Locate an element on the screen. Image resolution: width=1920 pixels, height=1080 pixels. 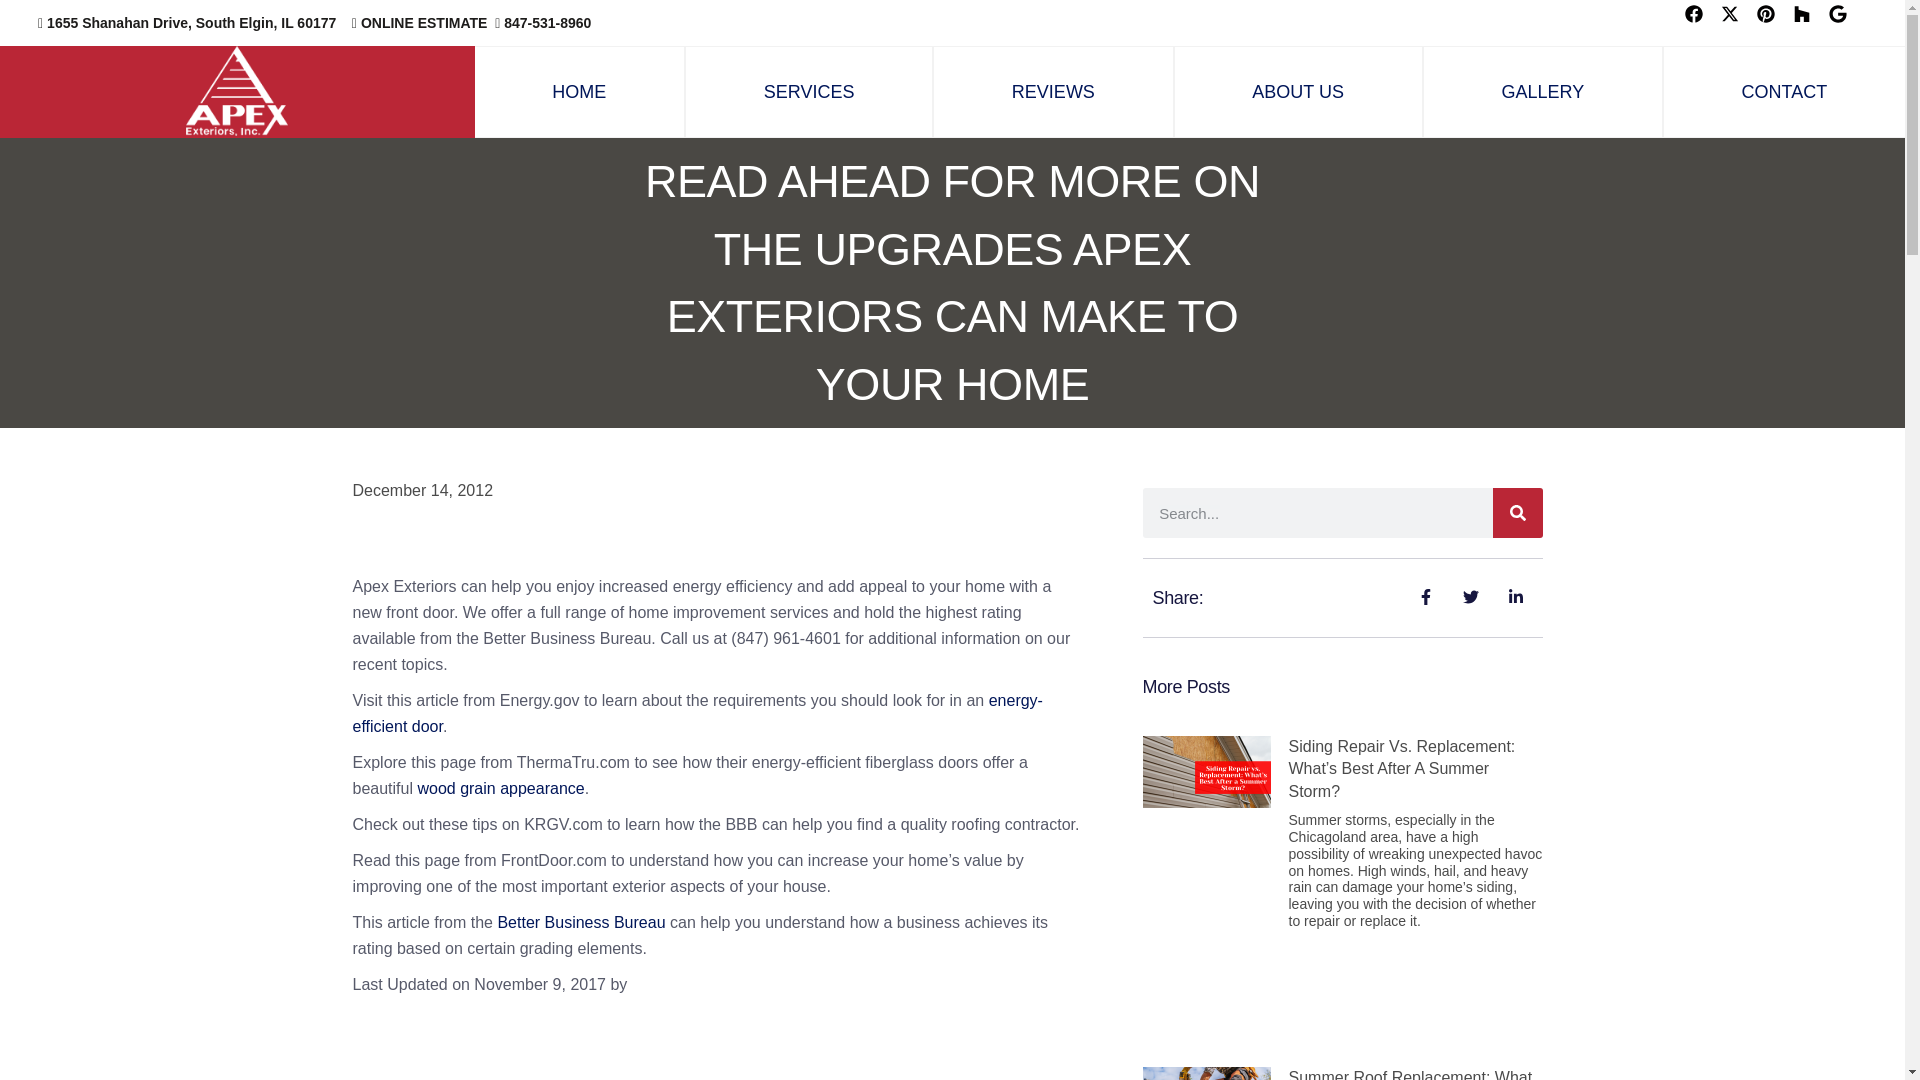
Business Reviews - bbb.org is located at coordinates (580, 922).